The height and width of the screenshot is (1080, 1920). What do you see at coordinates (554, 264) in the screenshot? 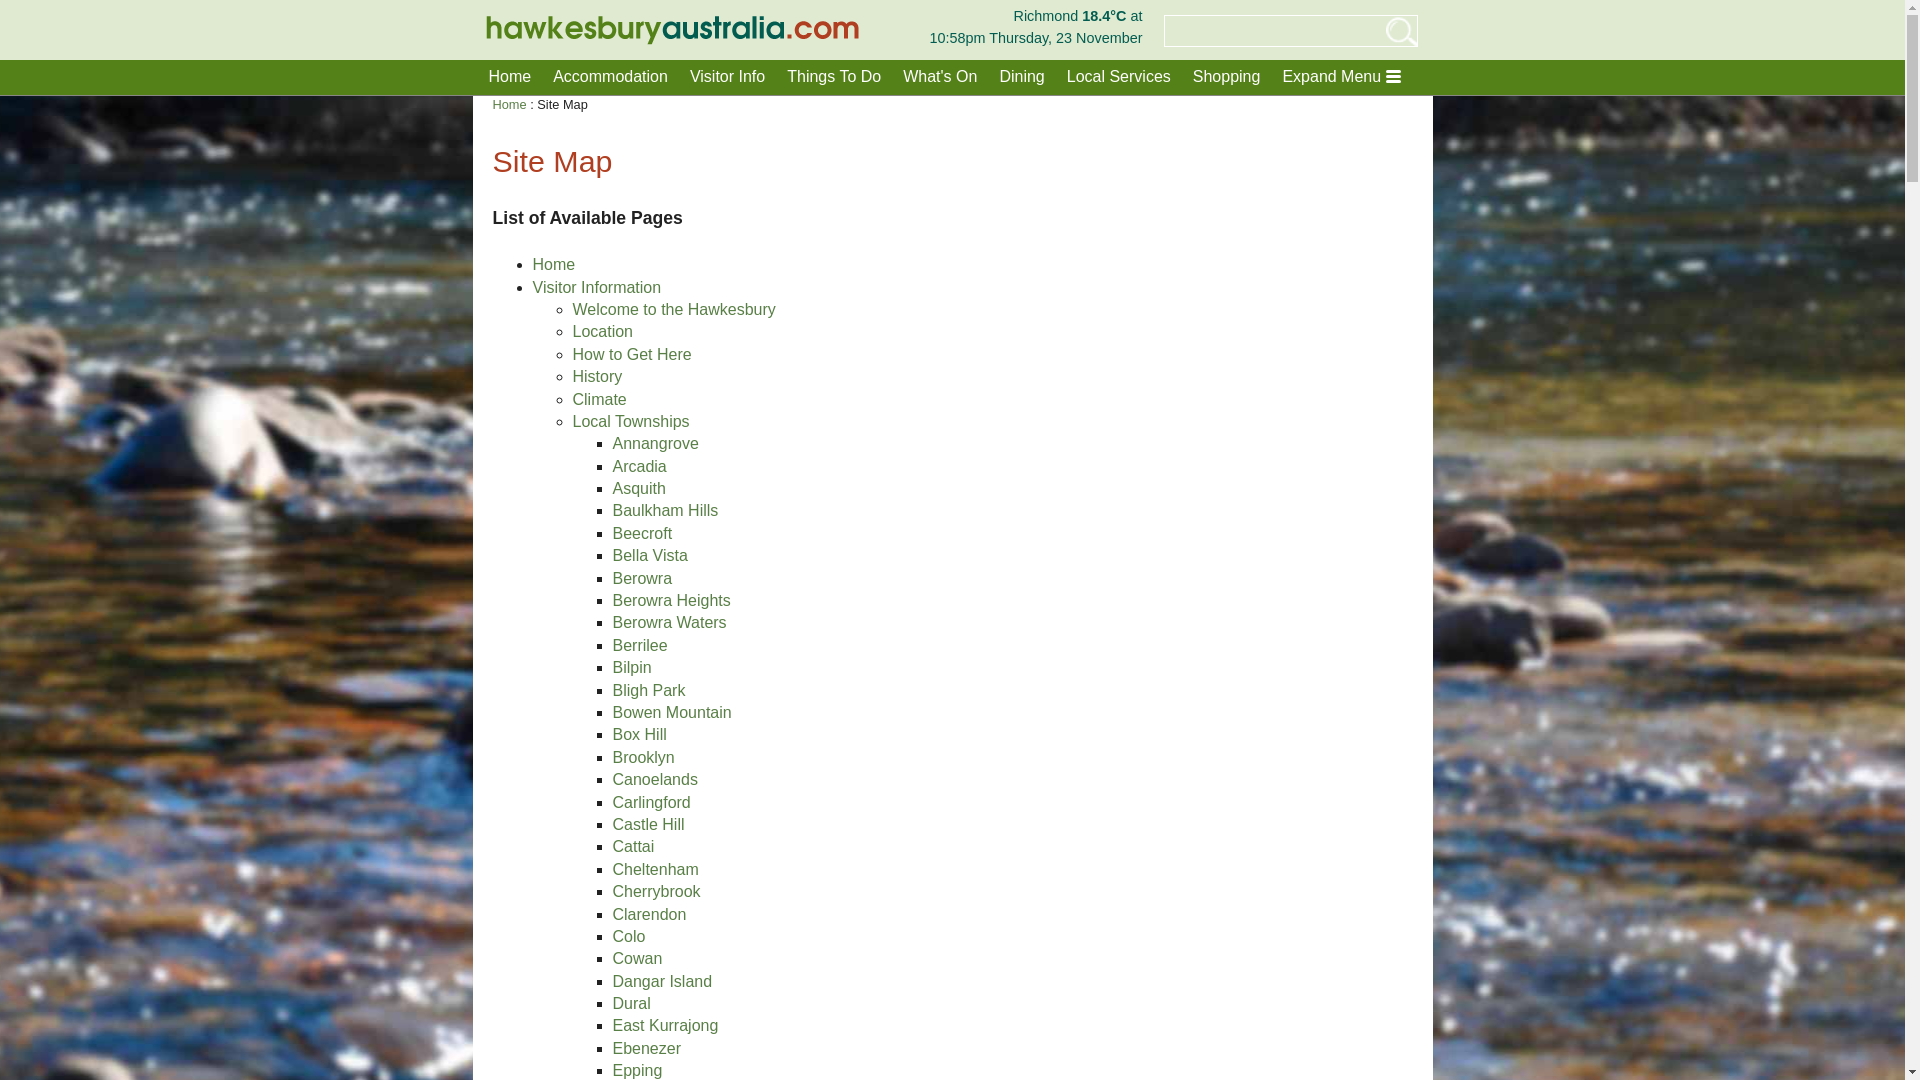
I see `Home` at bounding box center [554, 264].